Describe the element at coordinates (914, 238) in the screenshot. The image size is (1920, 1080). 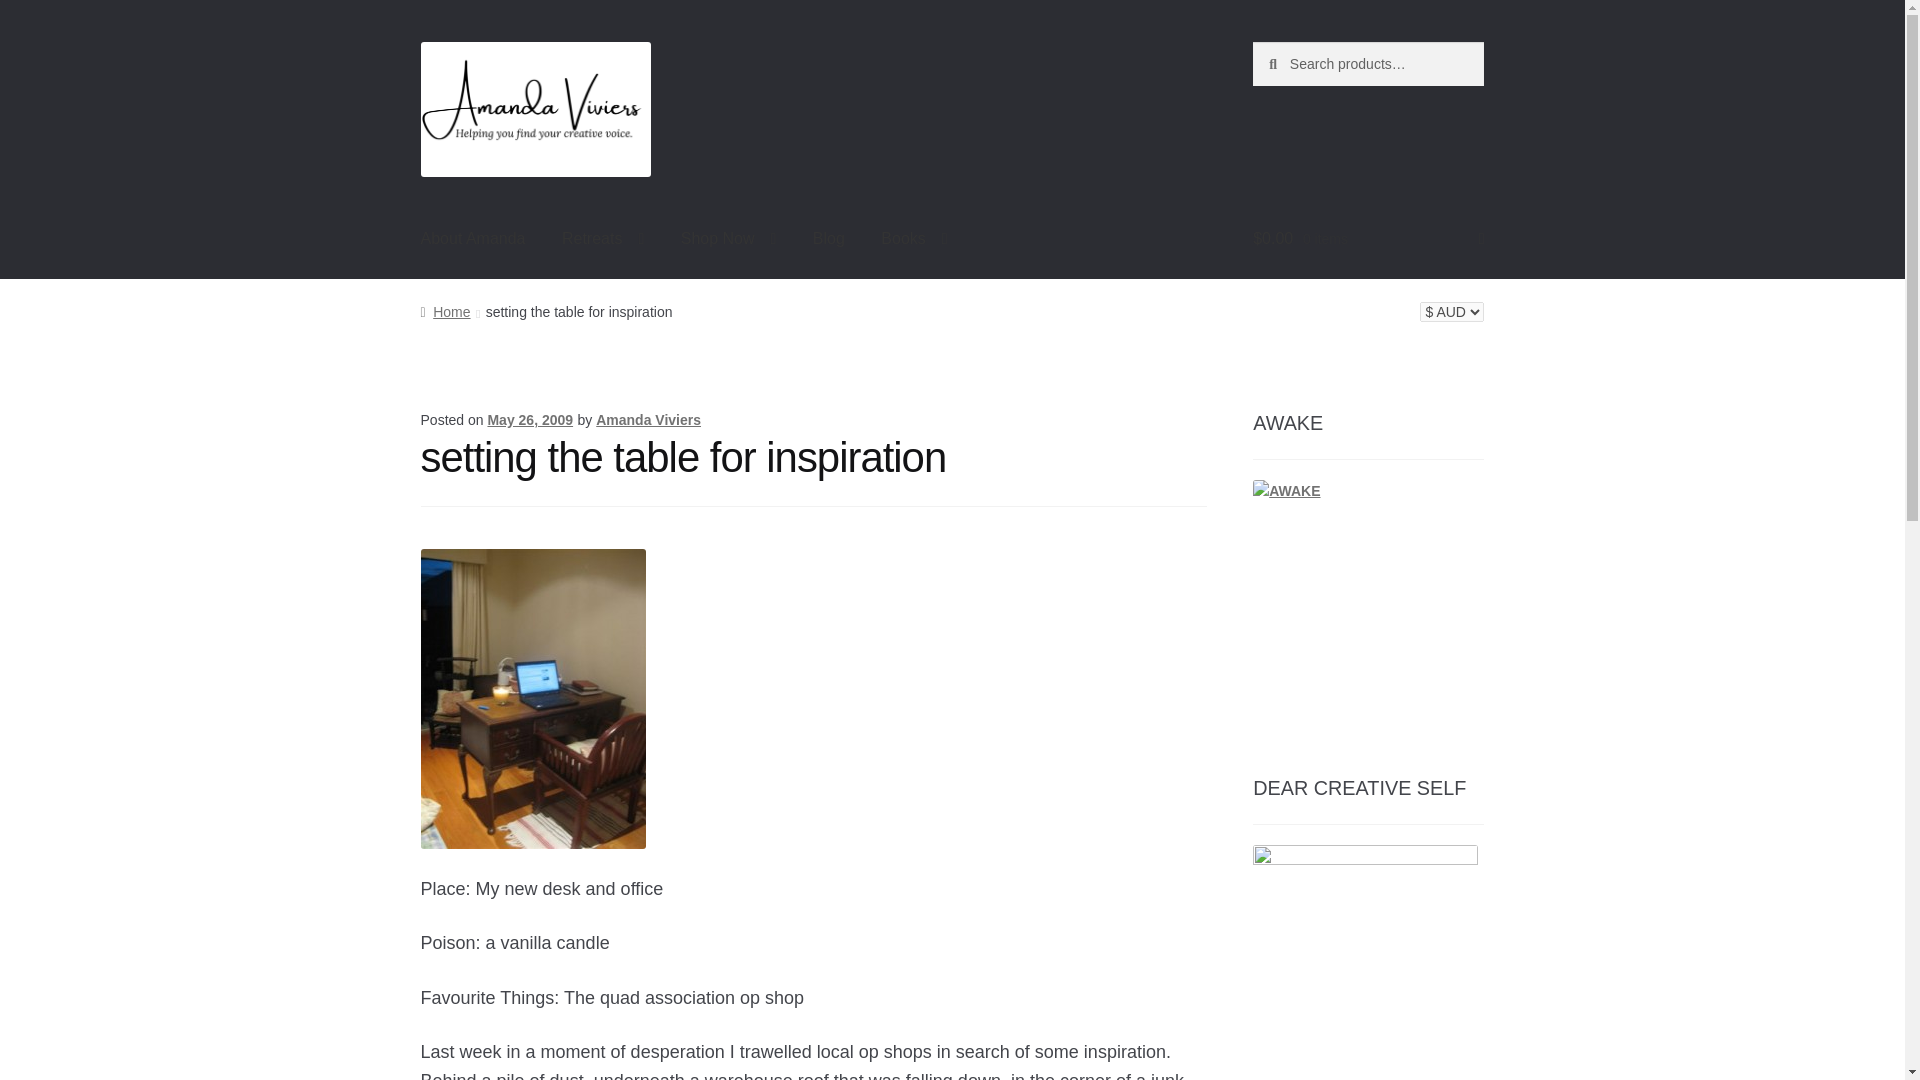
I see `Books` at that location.